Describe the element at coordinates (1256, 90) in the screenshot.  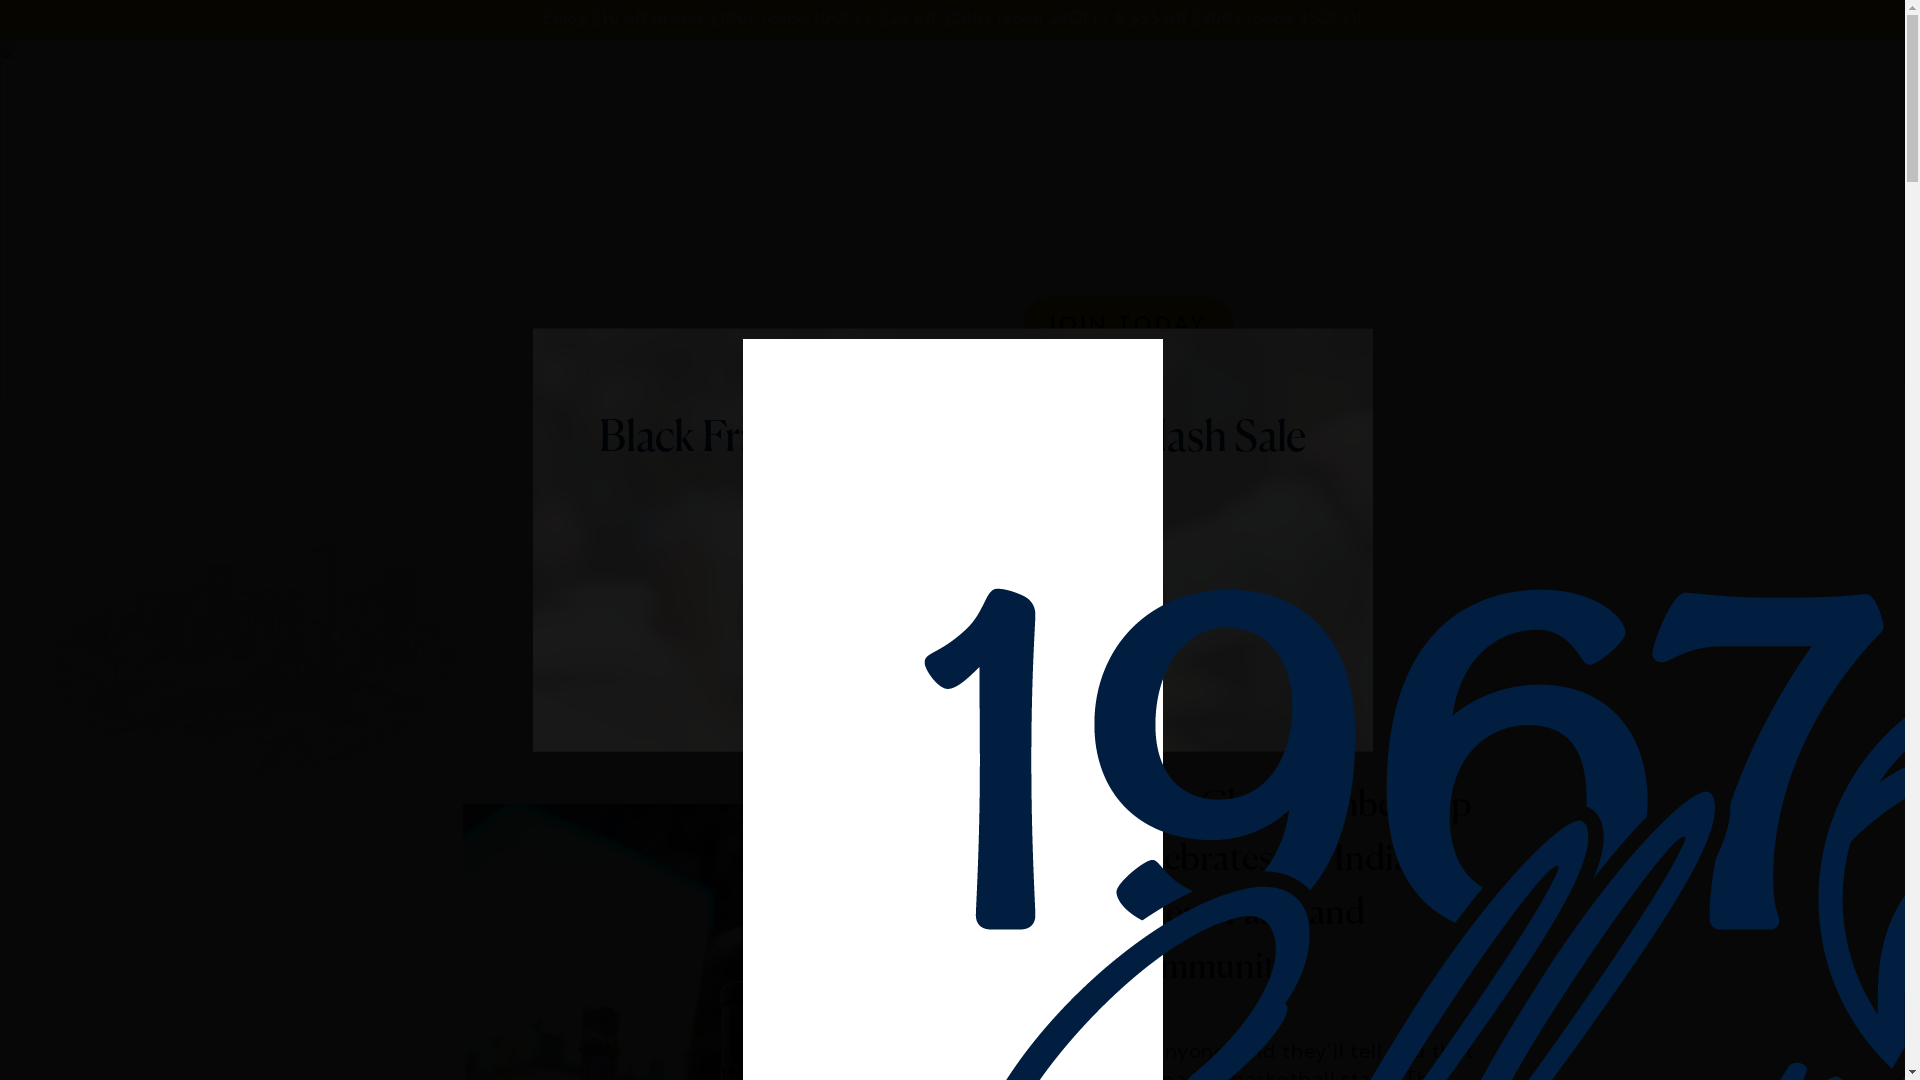
I see `Info` at that location.